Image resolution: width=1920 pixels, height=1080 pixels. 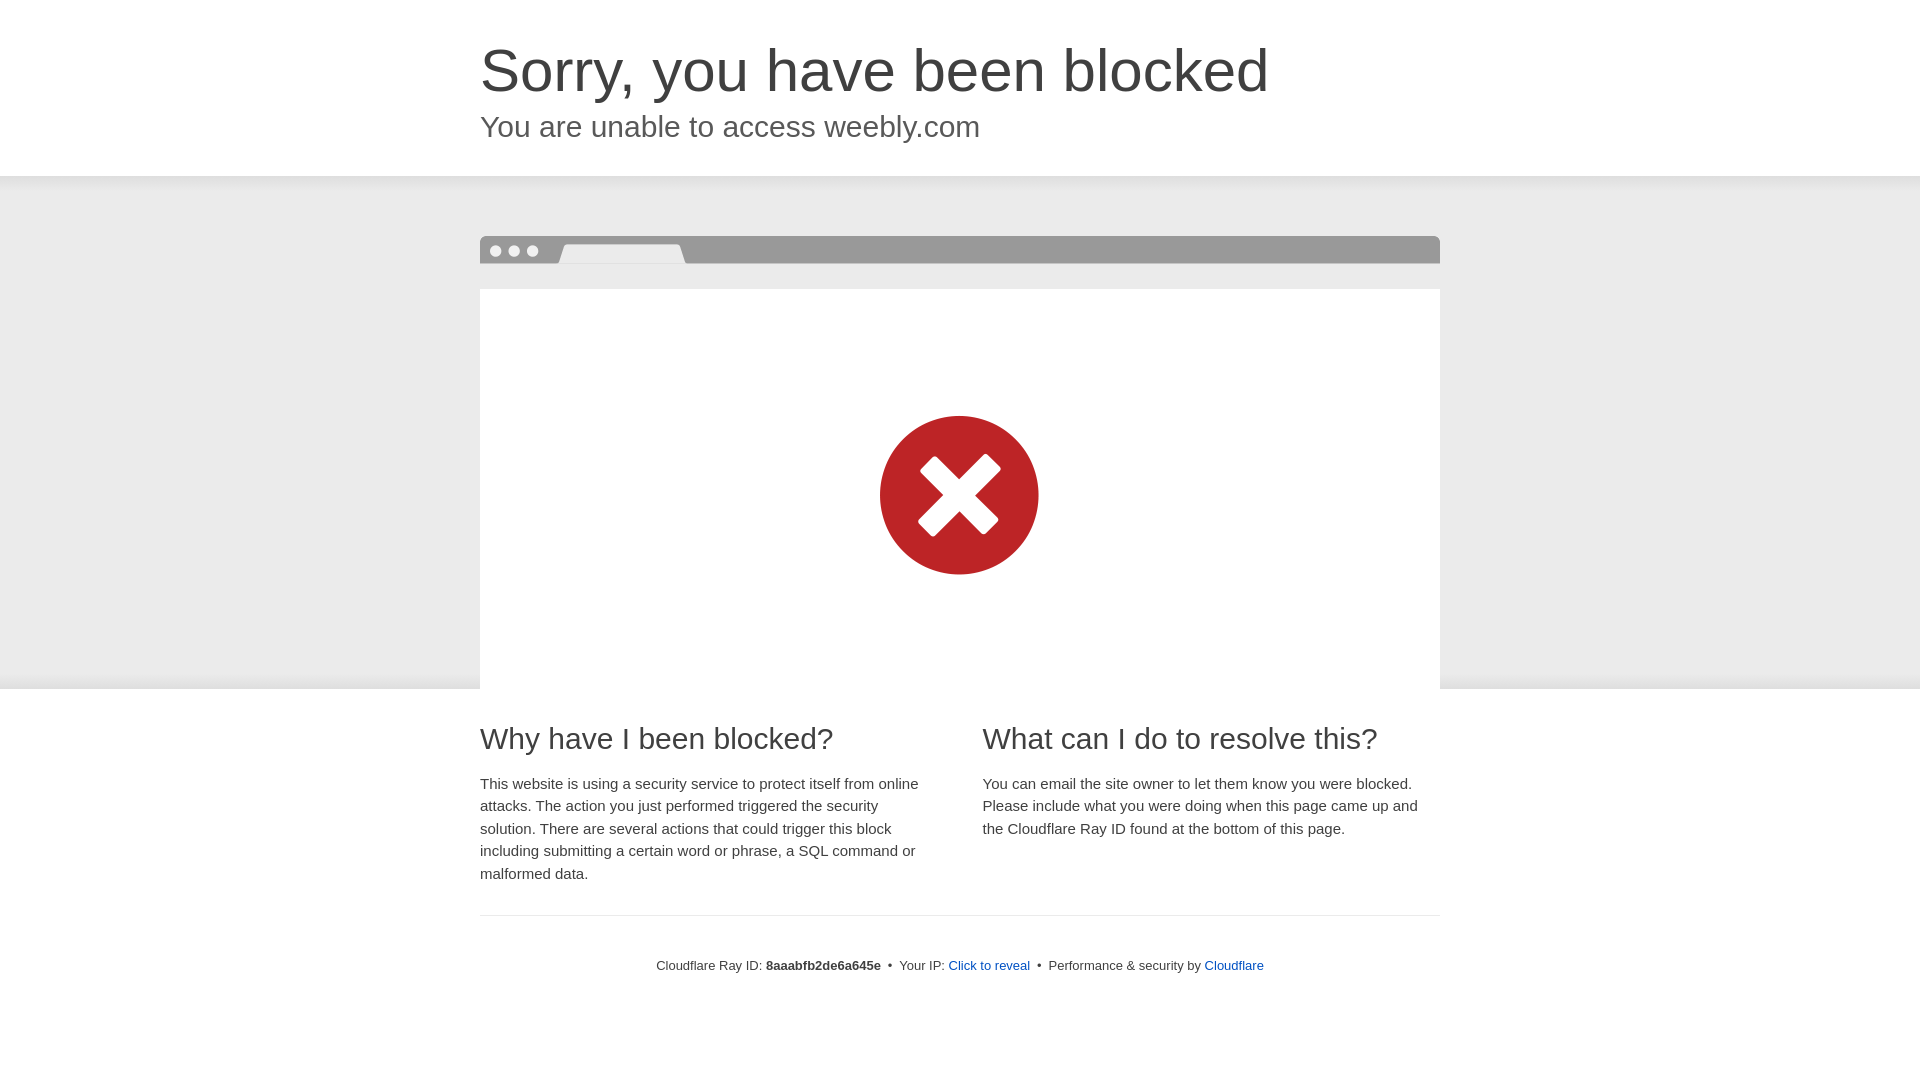 I want to click on Click to reveal, so click(x=990, y=966).